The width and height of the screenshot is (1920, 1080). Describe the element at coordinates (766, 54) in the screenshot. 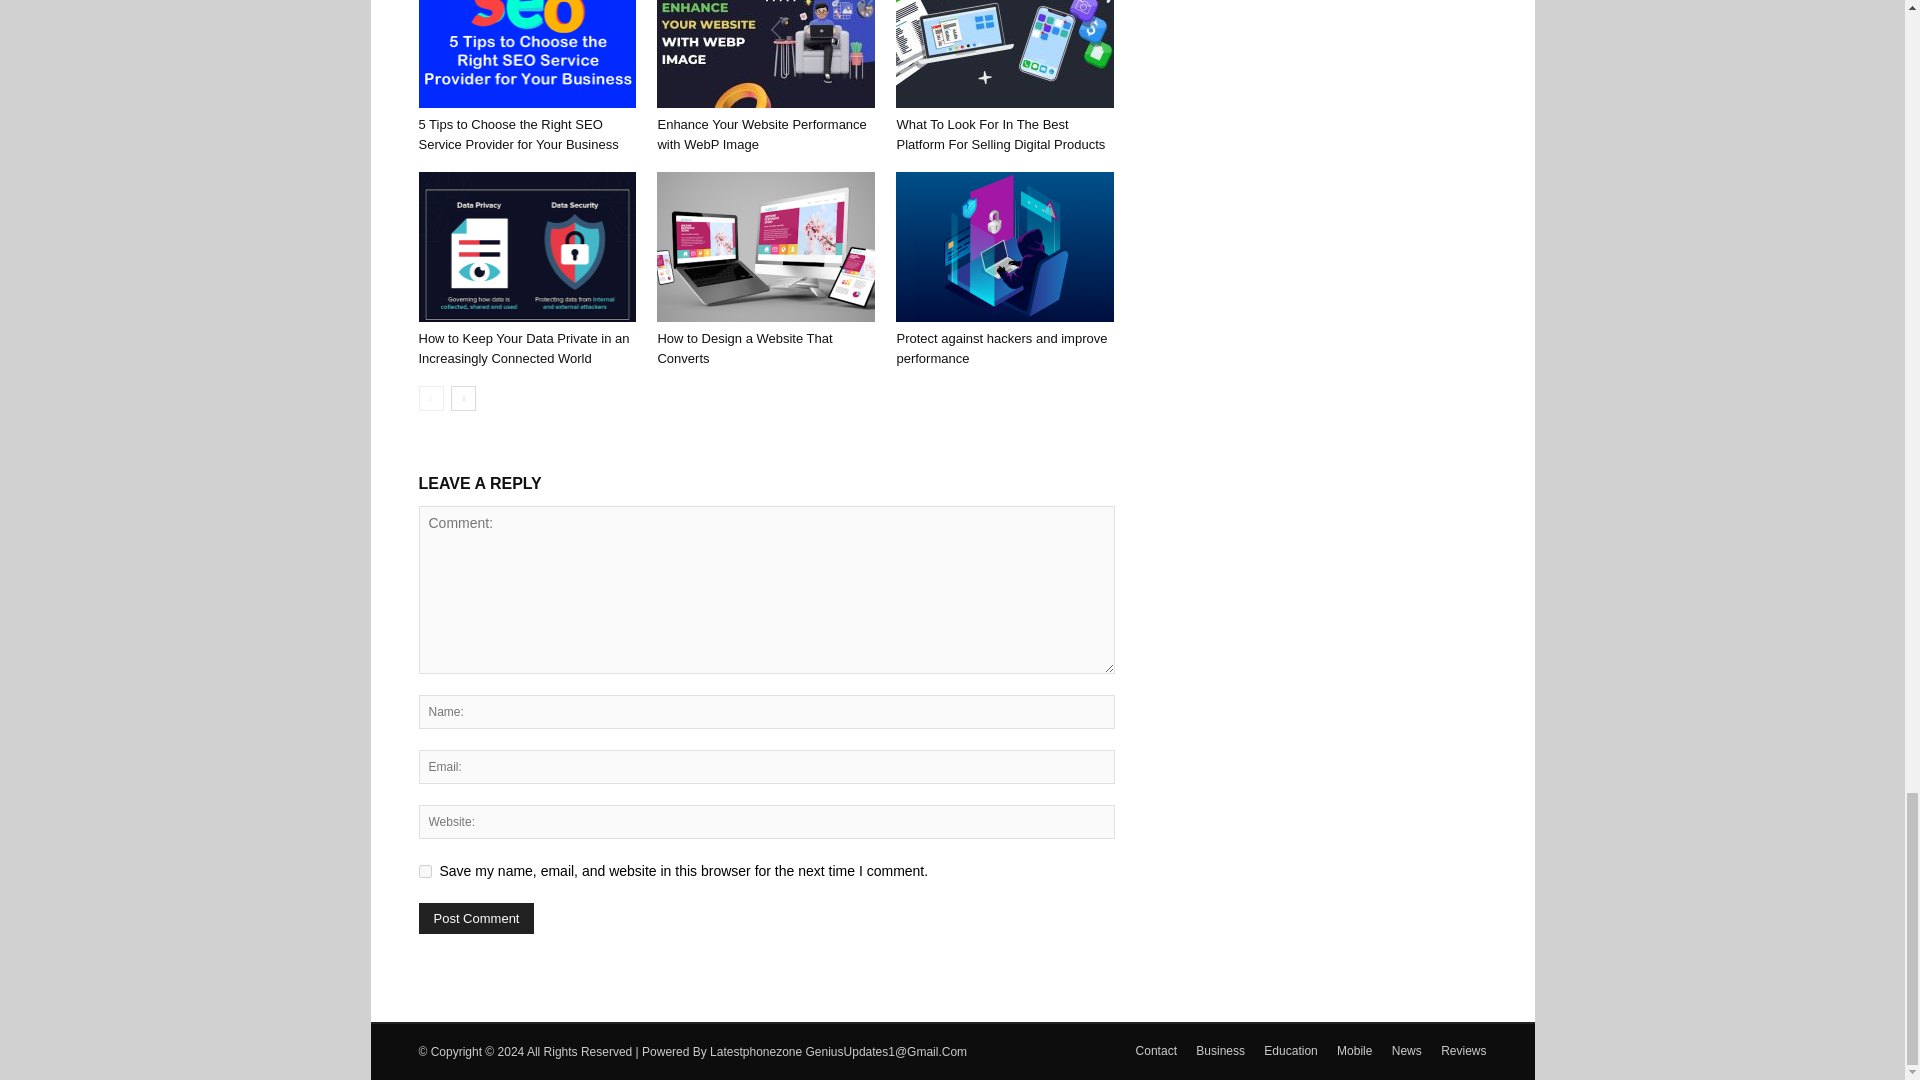

I see `Enhance Your Website Performance with WebP Image` at that location.